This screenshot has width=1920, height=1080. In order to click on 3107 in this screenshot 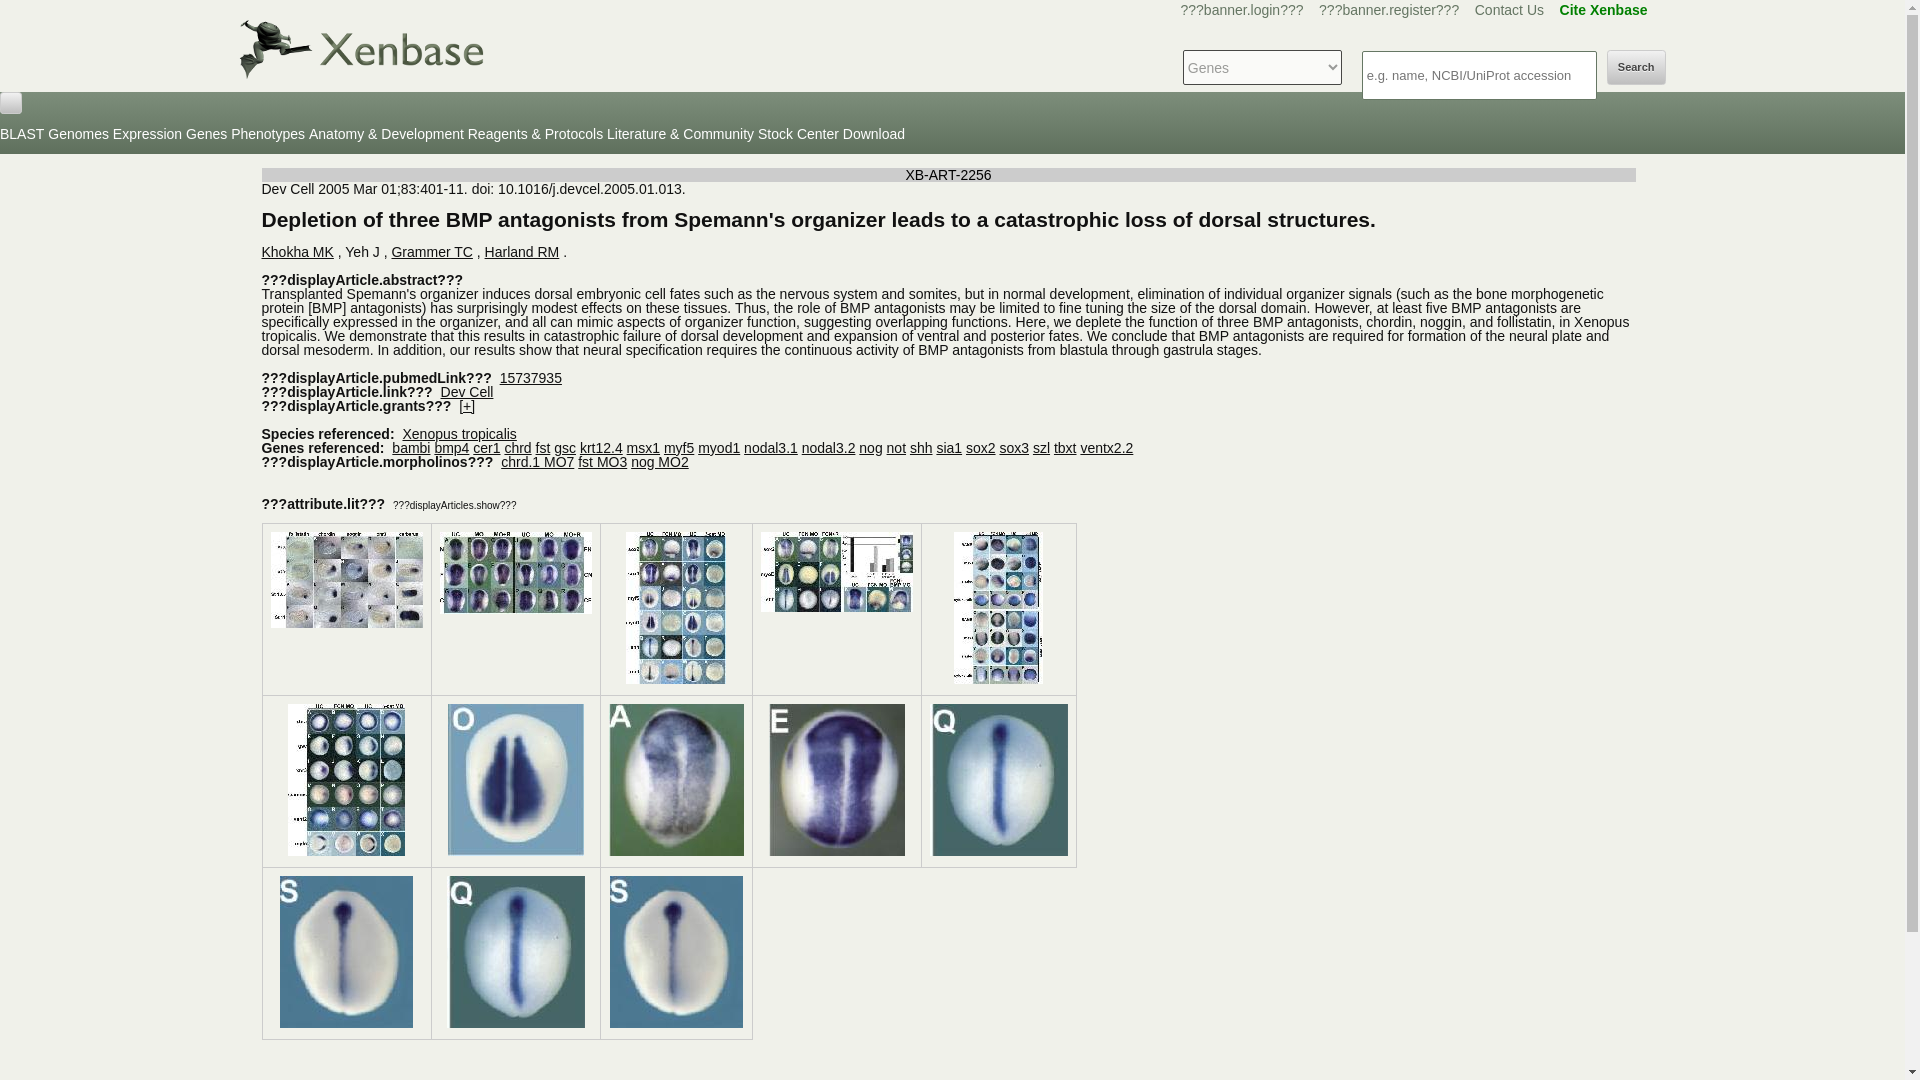, I will do `click(836, 607)`.